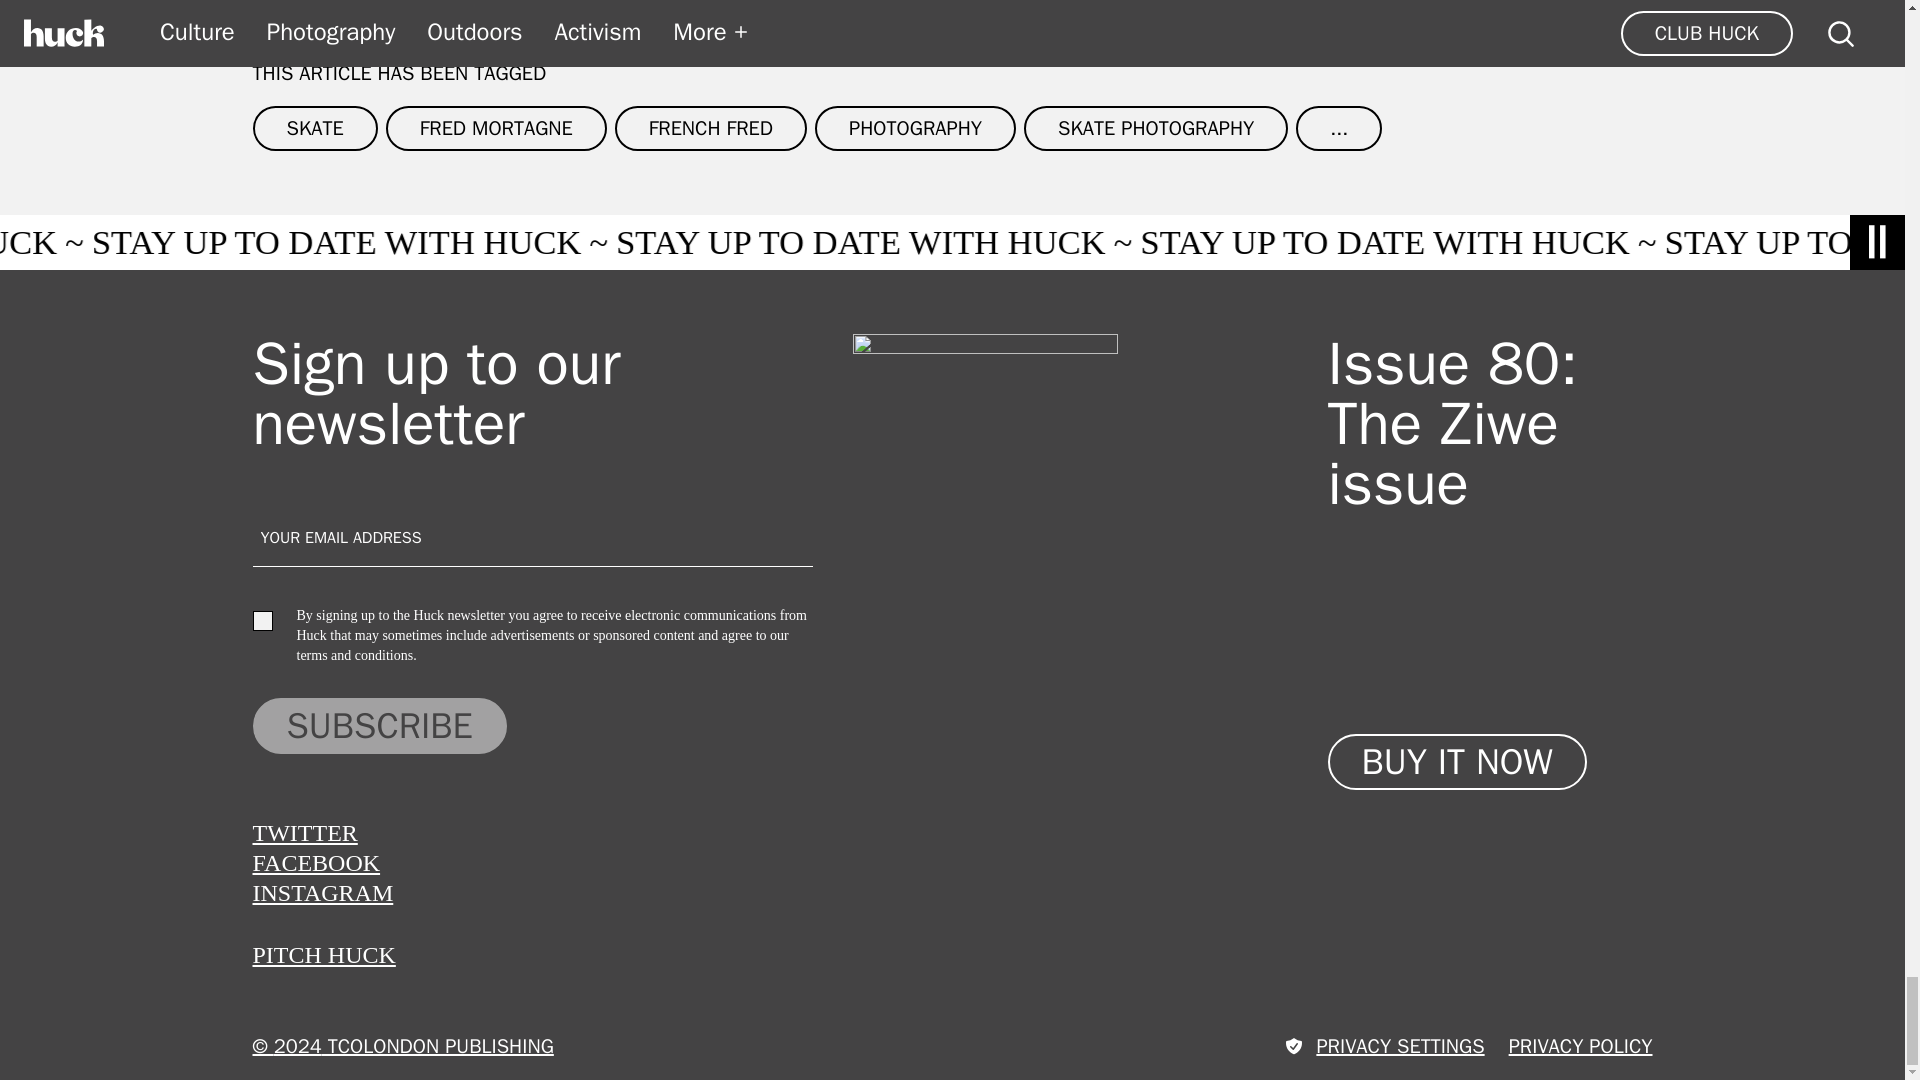  What do you see at coordinates (304, 832) in the screenshot?
I see `TWITTER` at bounding box center [304, 832].